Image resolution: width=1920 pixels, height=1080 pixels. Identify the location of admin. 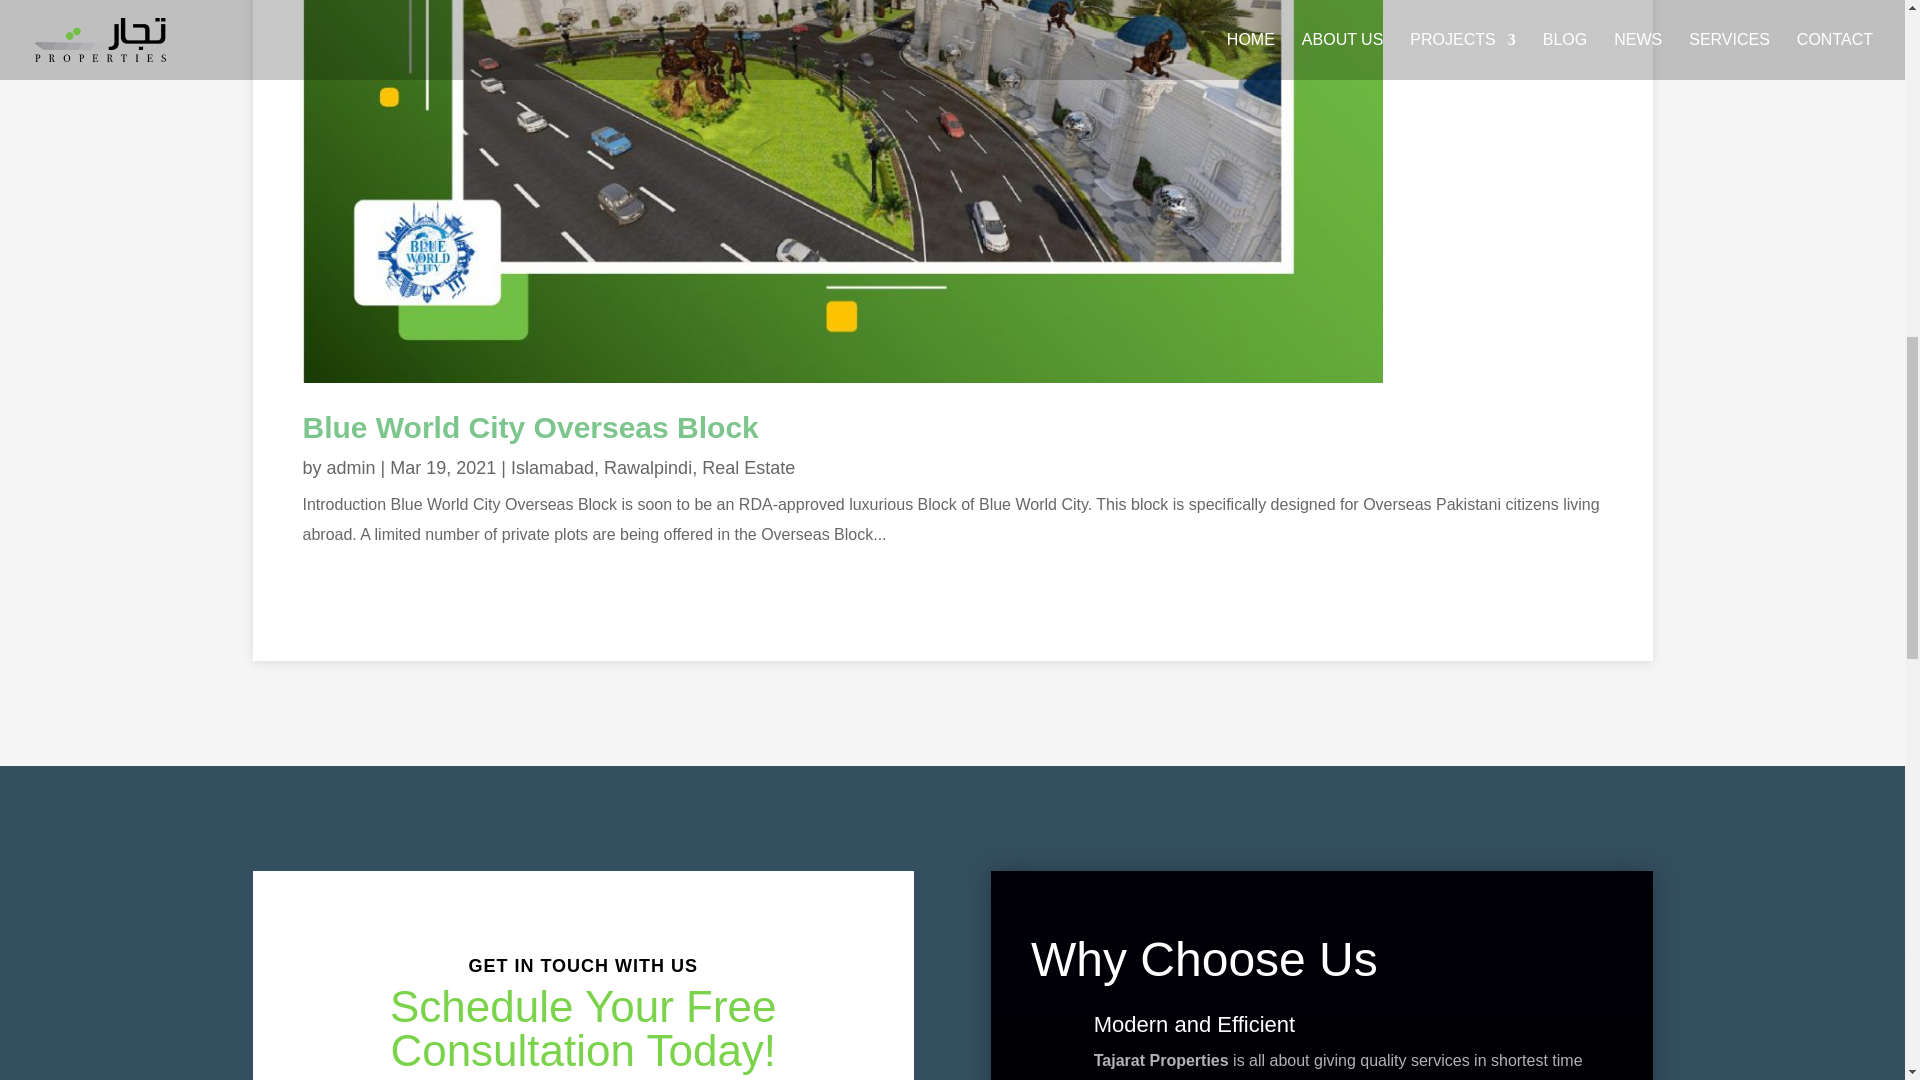
(351, 468).